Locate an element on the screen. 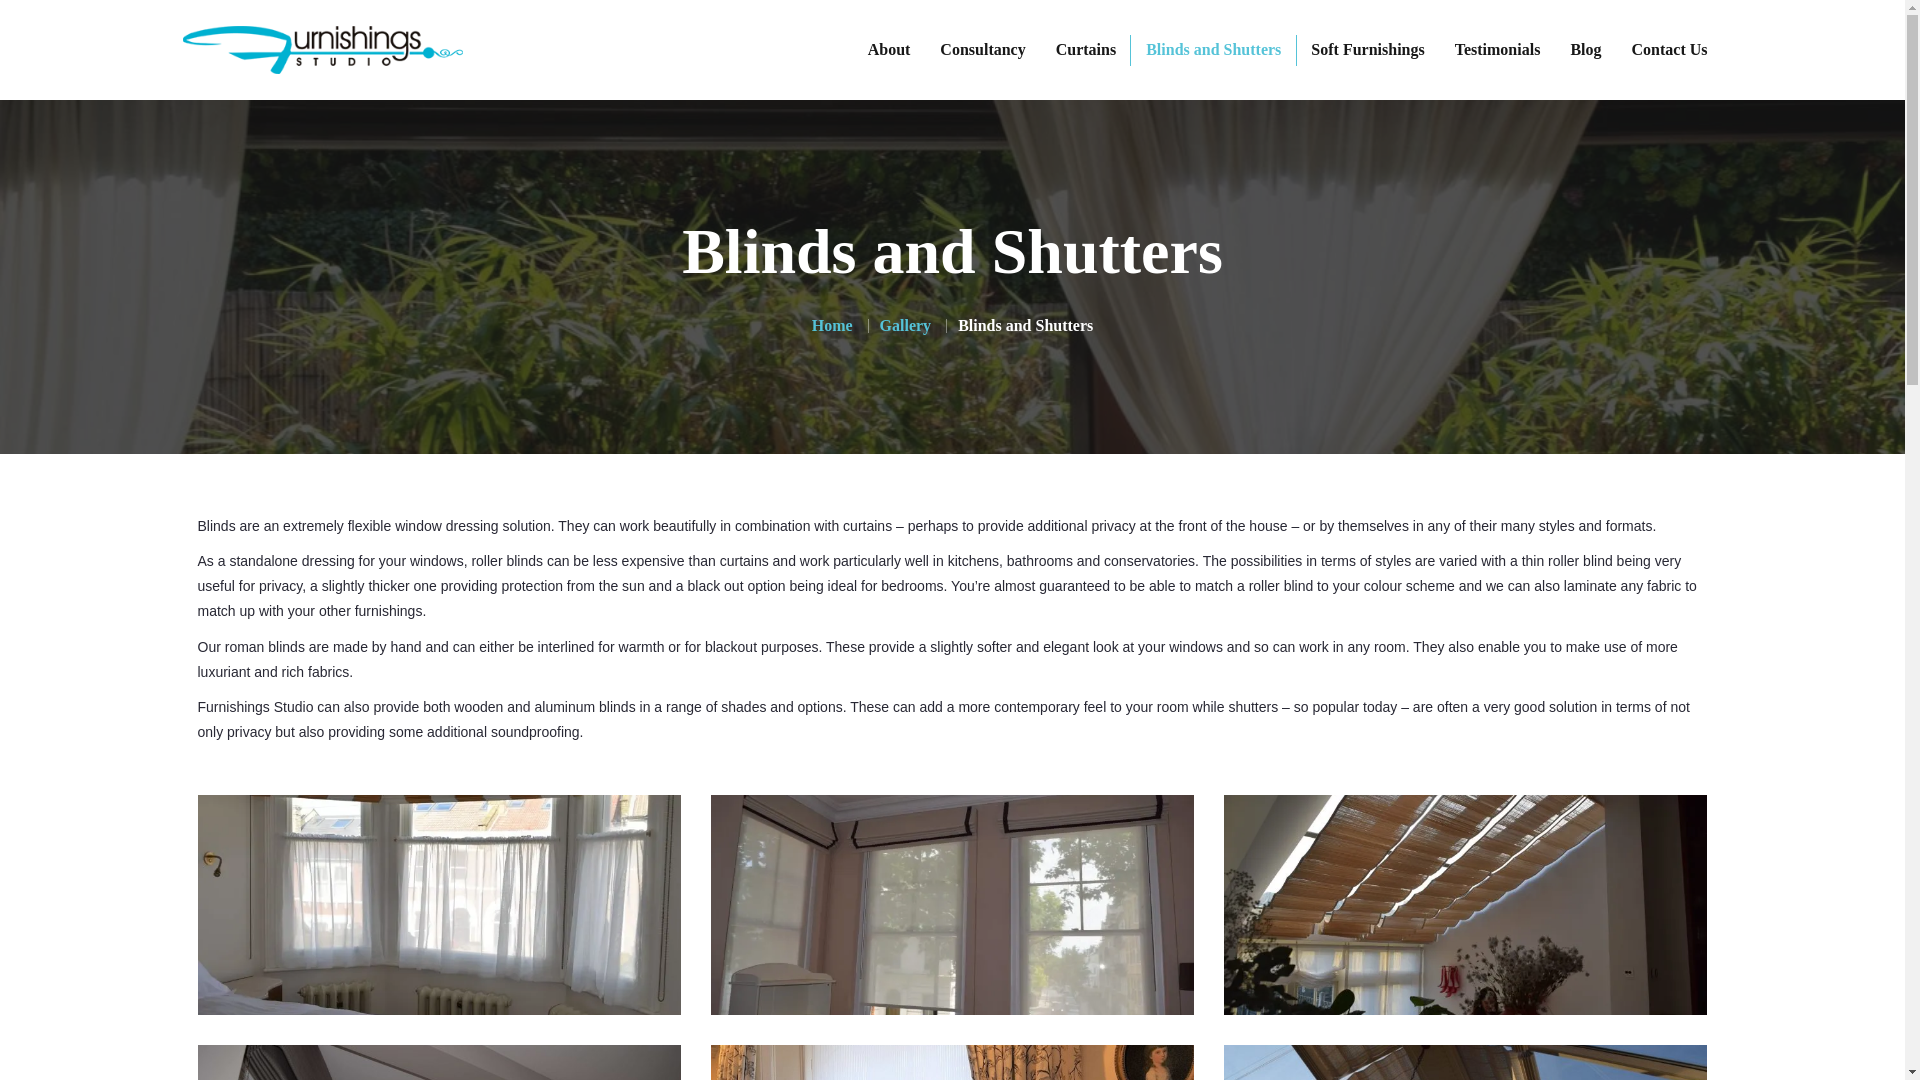 This screenshot has height=1080, width=1920. Curtains is located at coordinates (744, 774).